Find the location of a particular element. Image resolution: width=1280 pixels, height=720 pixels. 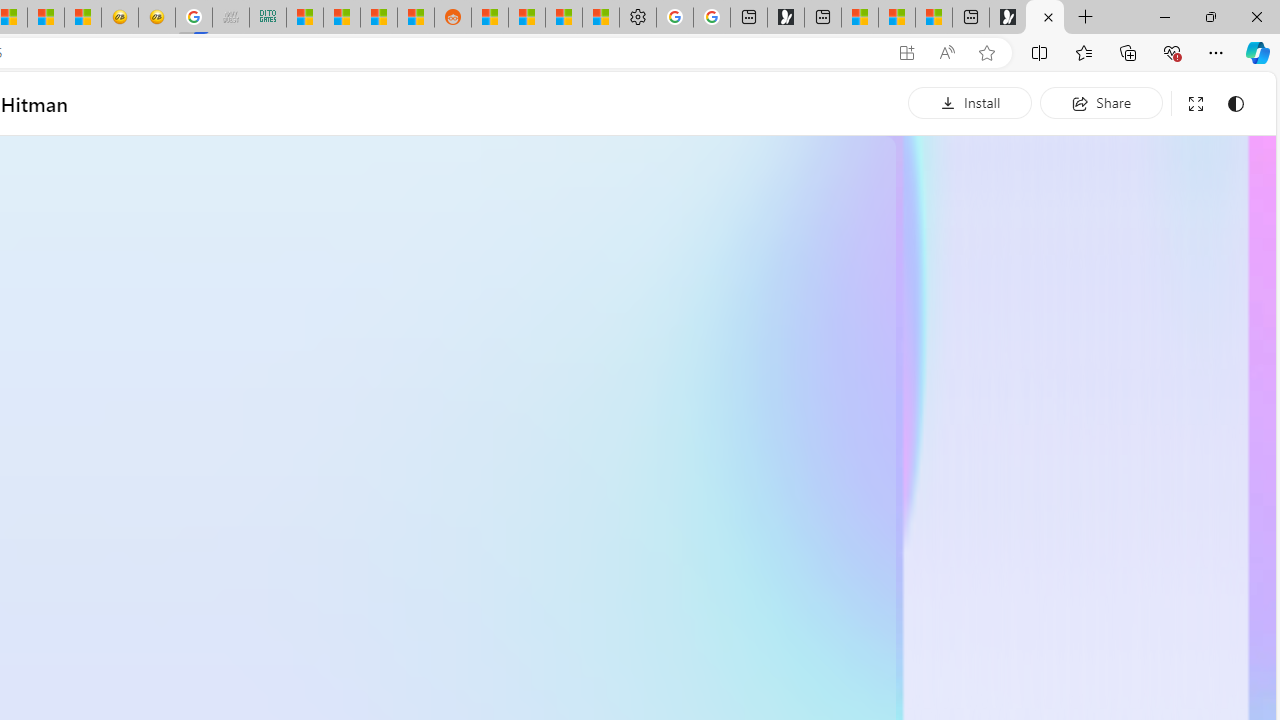

Settings is located at coordinates (638, 18).